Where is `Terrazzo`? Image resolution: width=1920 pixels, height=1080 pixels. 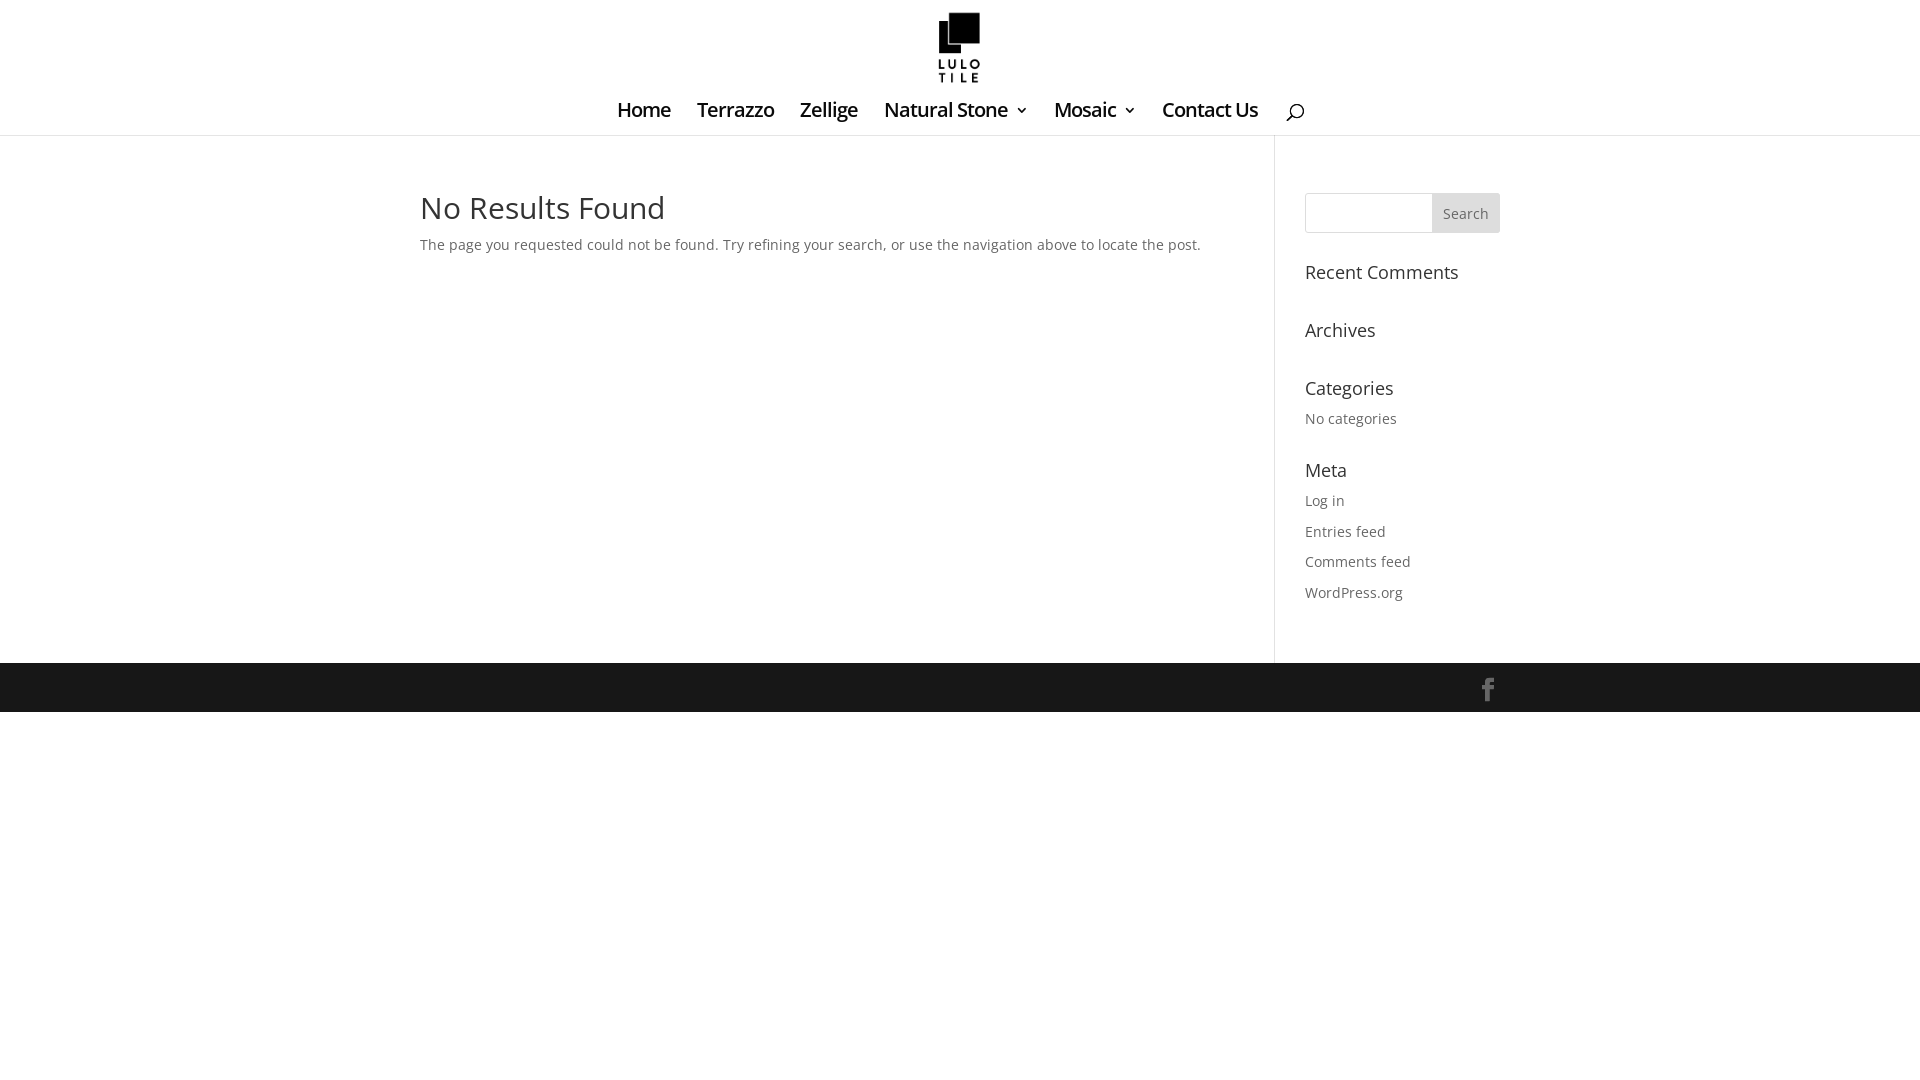 Terrazzo is located at coordinates (734, 119).